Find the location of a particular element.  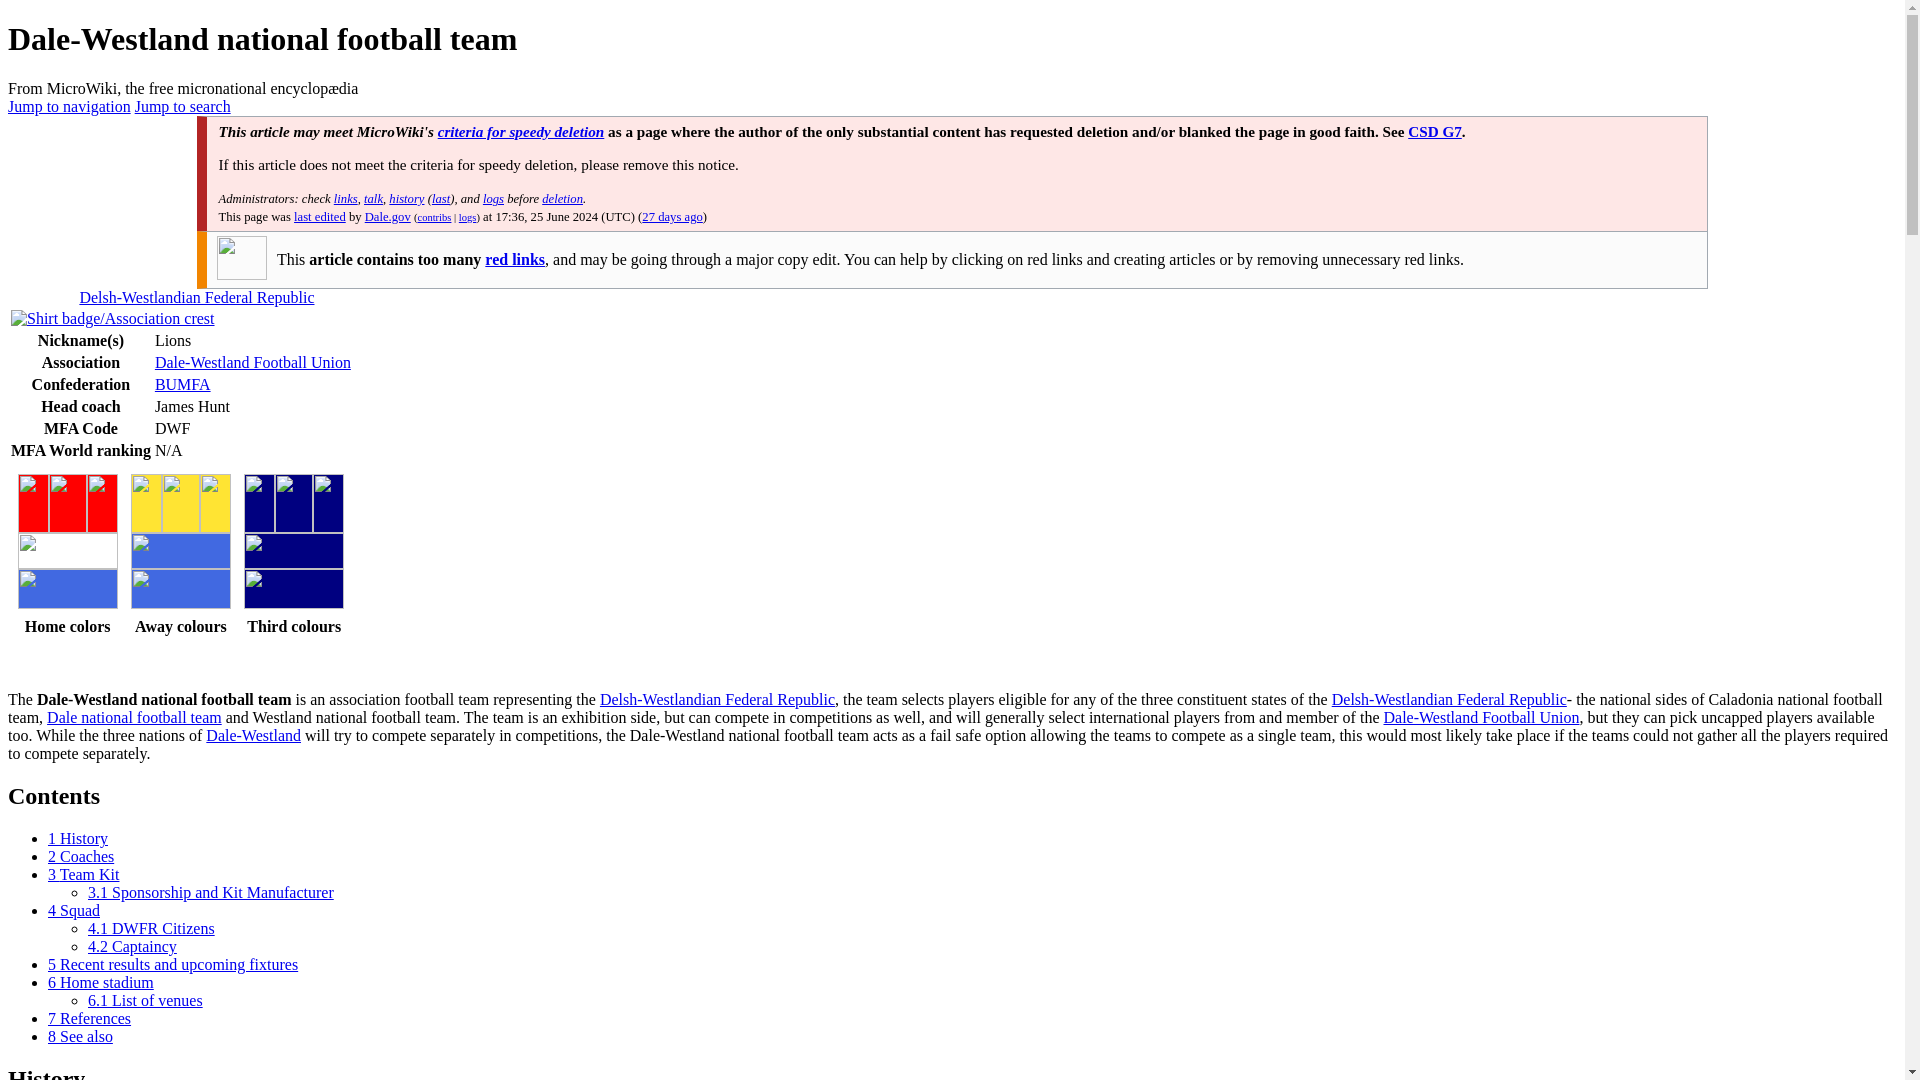

last edited is located at coordinates (319, 216).